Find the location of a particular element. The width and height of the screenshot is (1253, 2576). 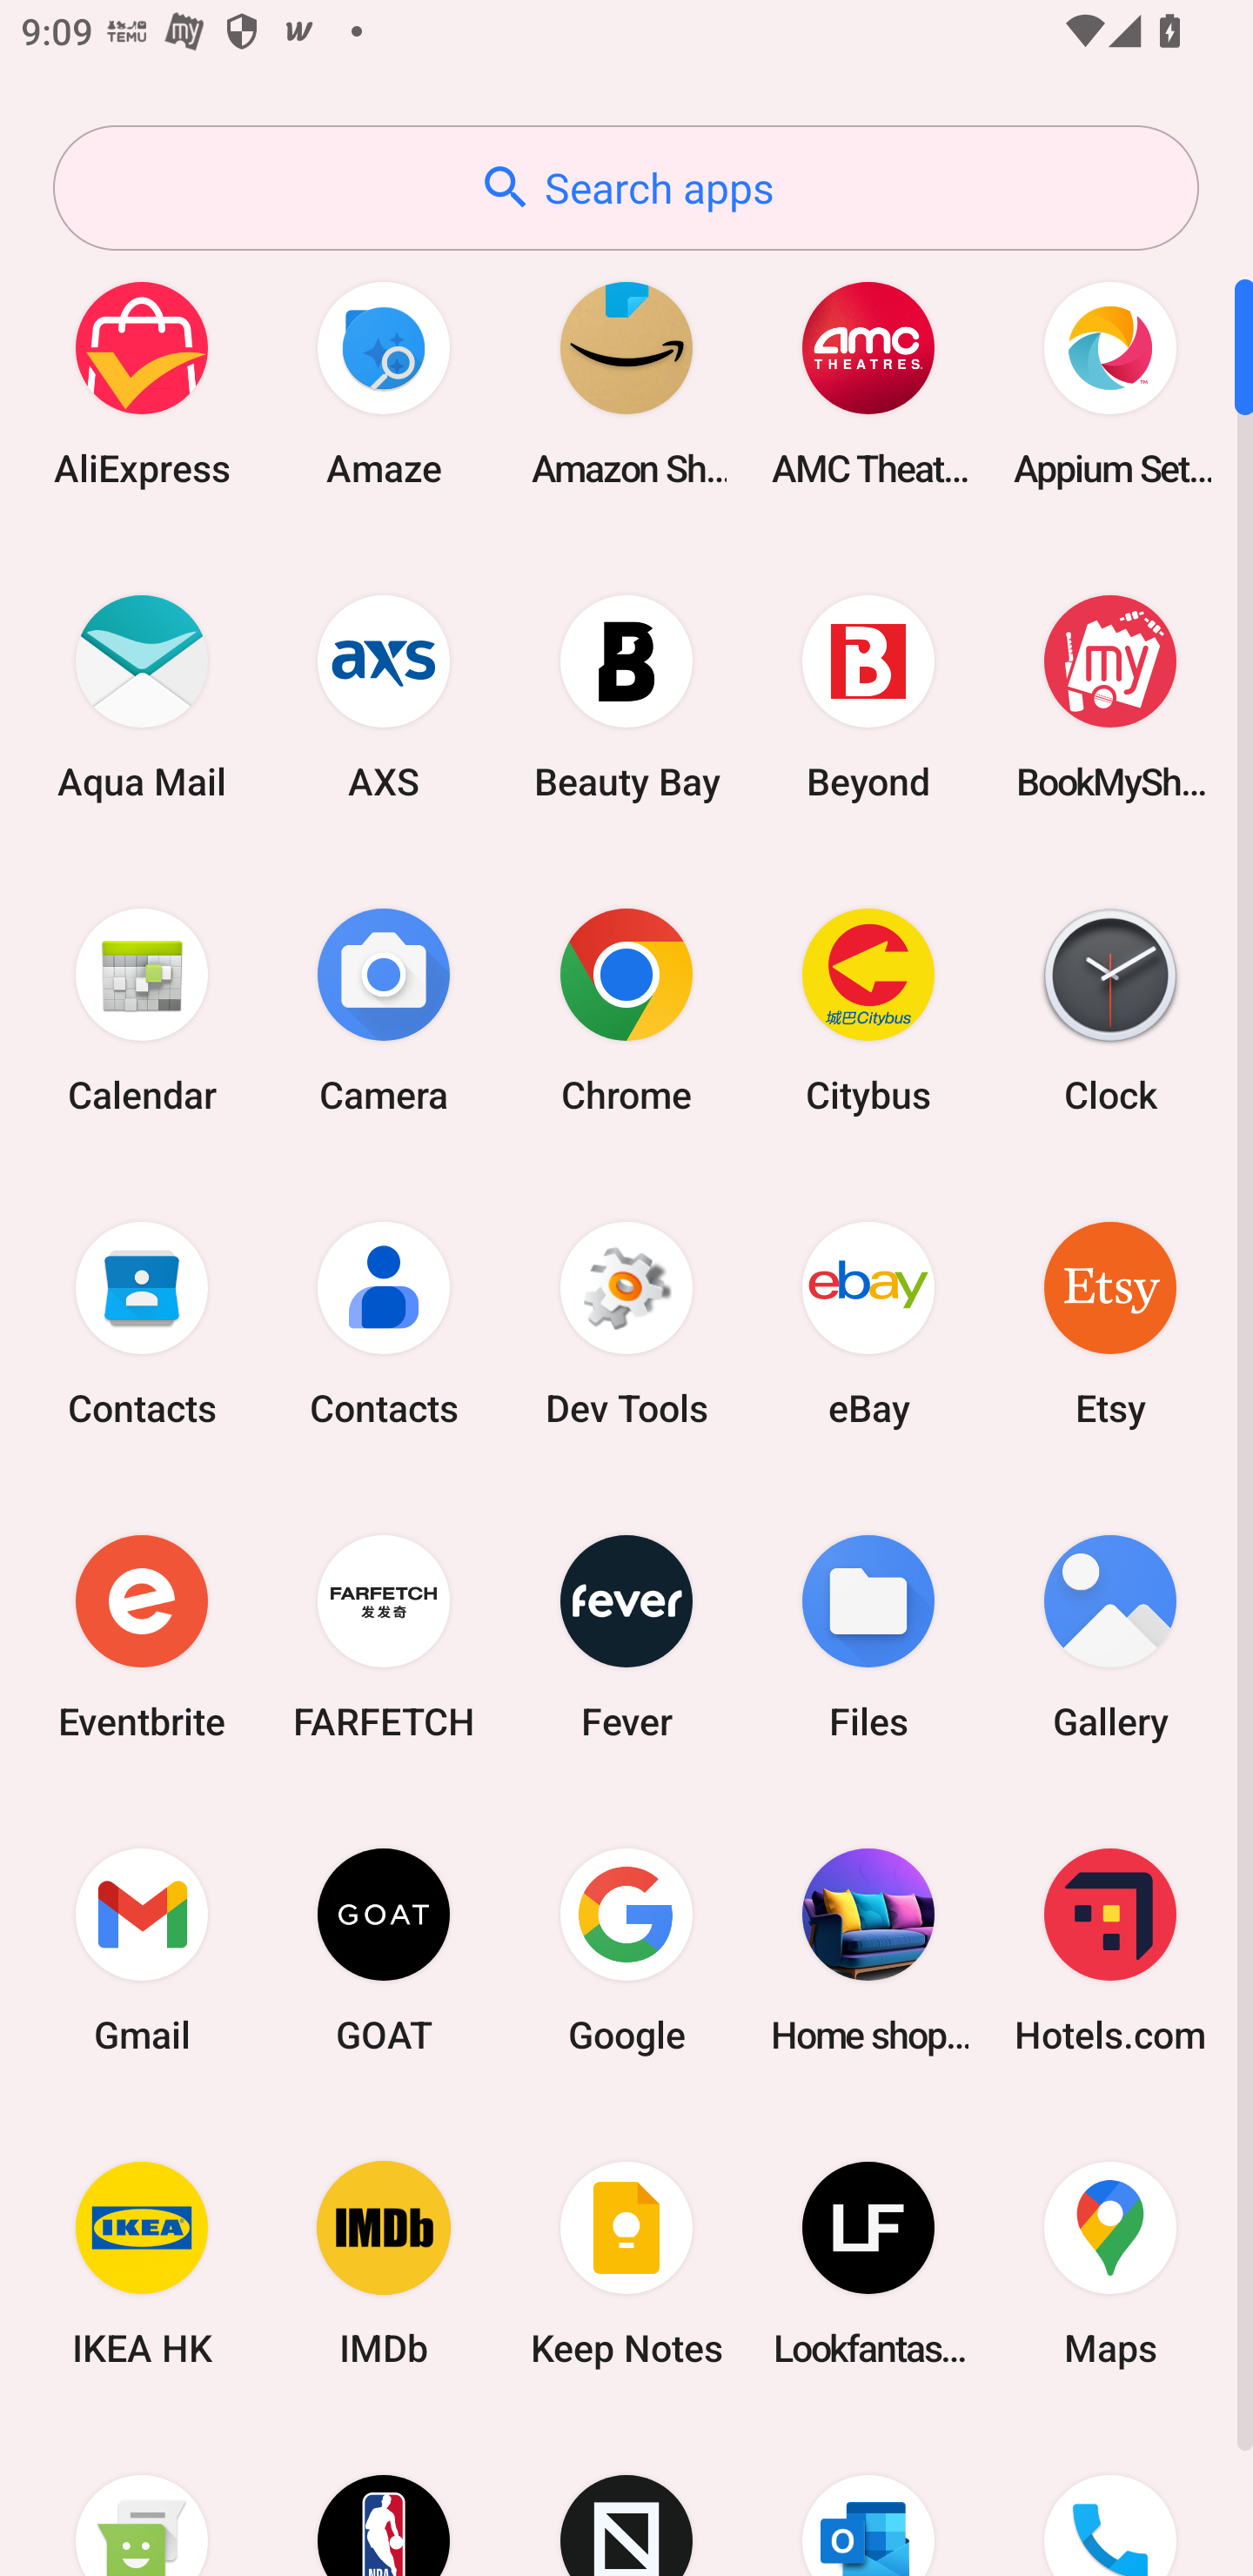

Chrome is located at coordinates (626, 1010).